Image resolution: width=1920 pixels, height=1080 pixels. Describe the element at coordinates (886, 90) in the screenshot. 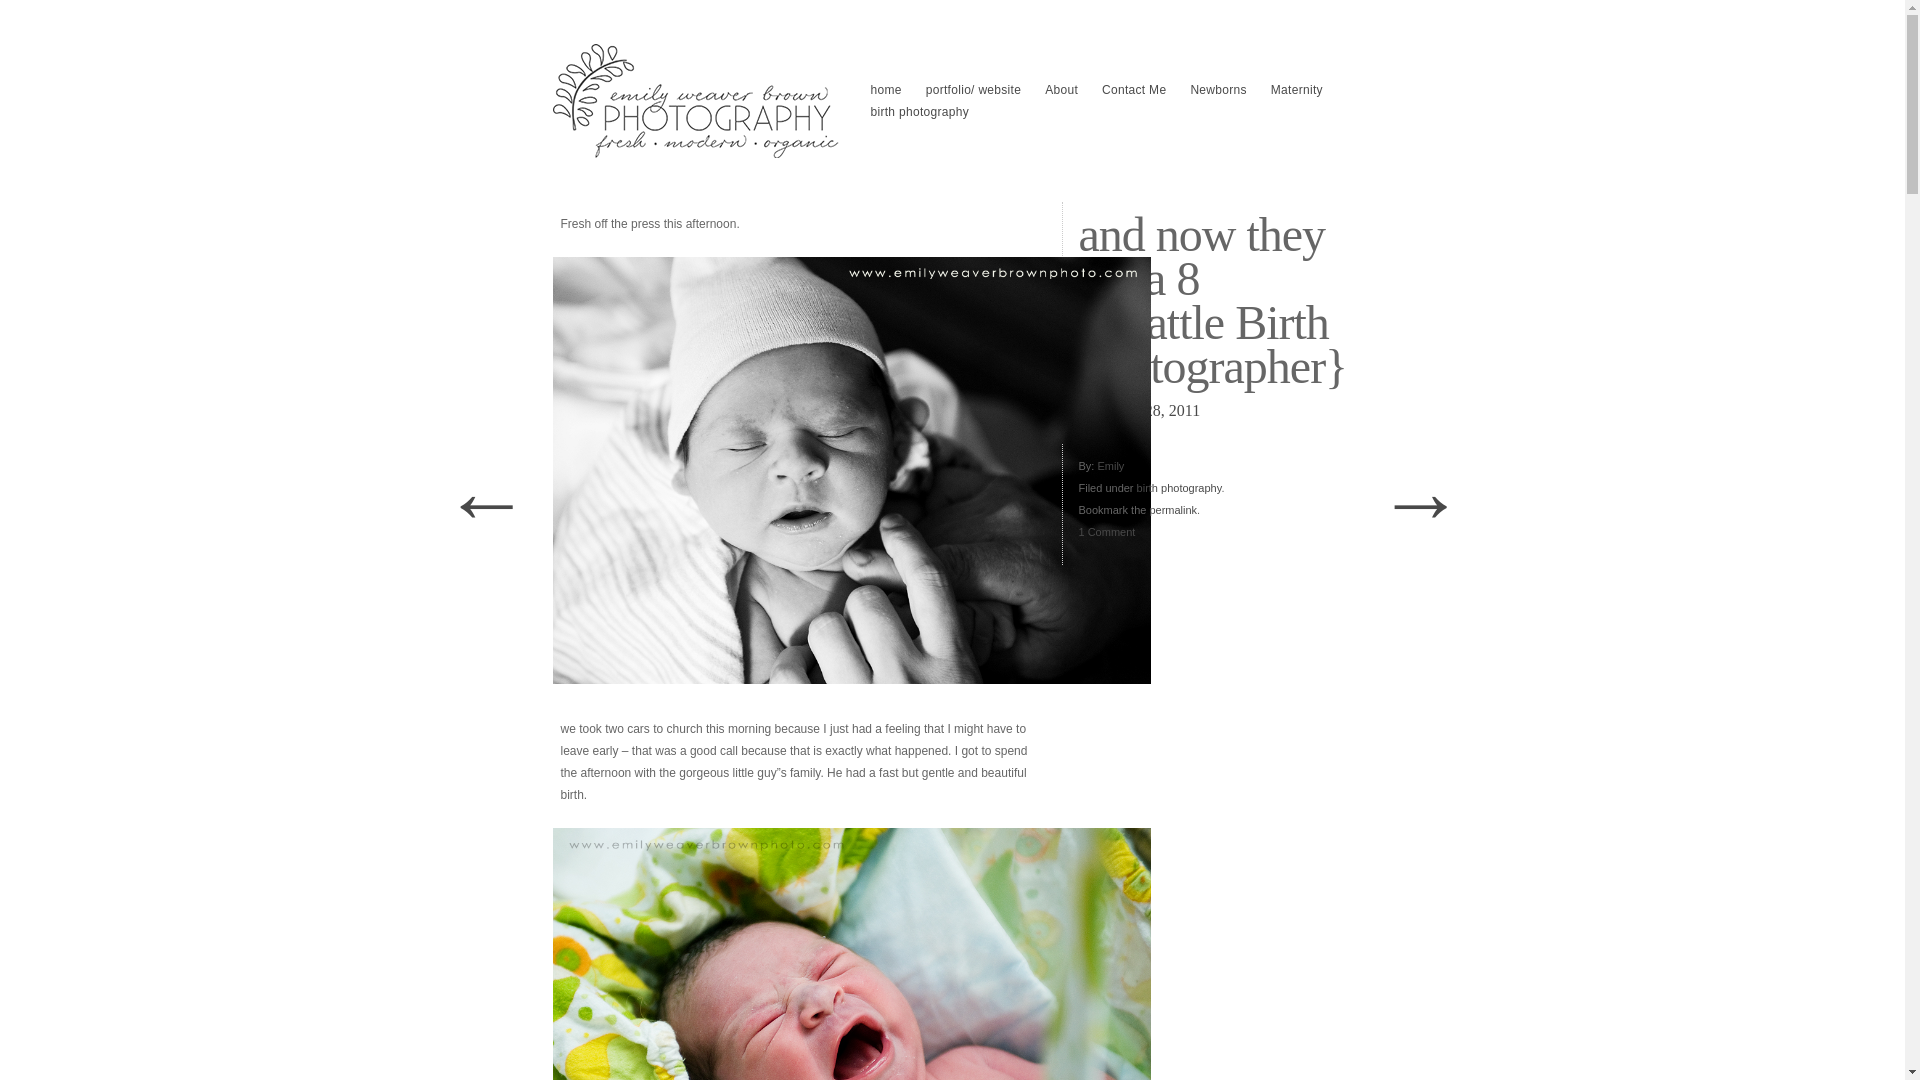

I see `home` at that location.